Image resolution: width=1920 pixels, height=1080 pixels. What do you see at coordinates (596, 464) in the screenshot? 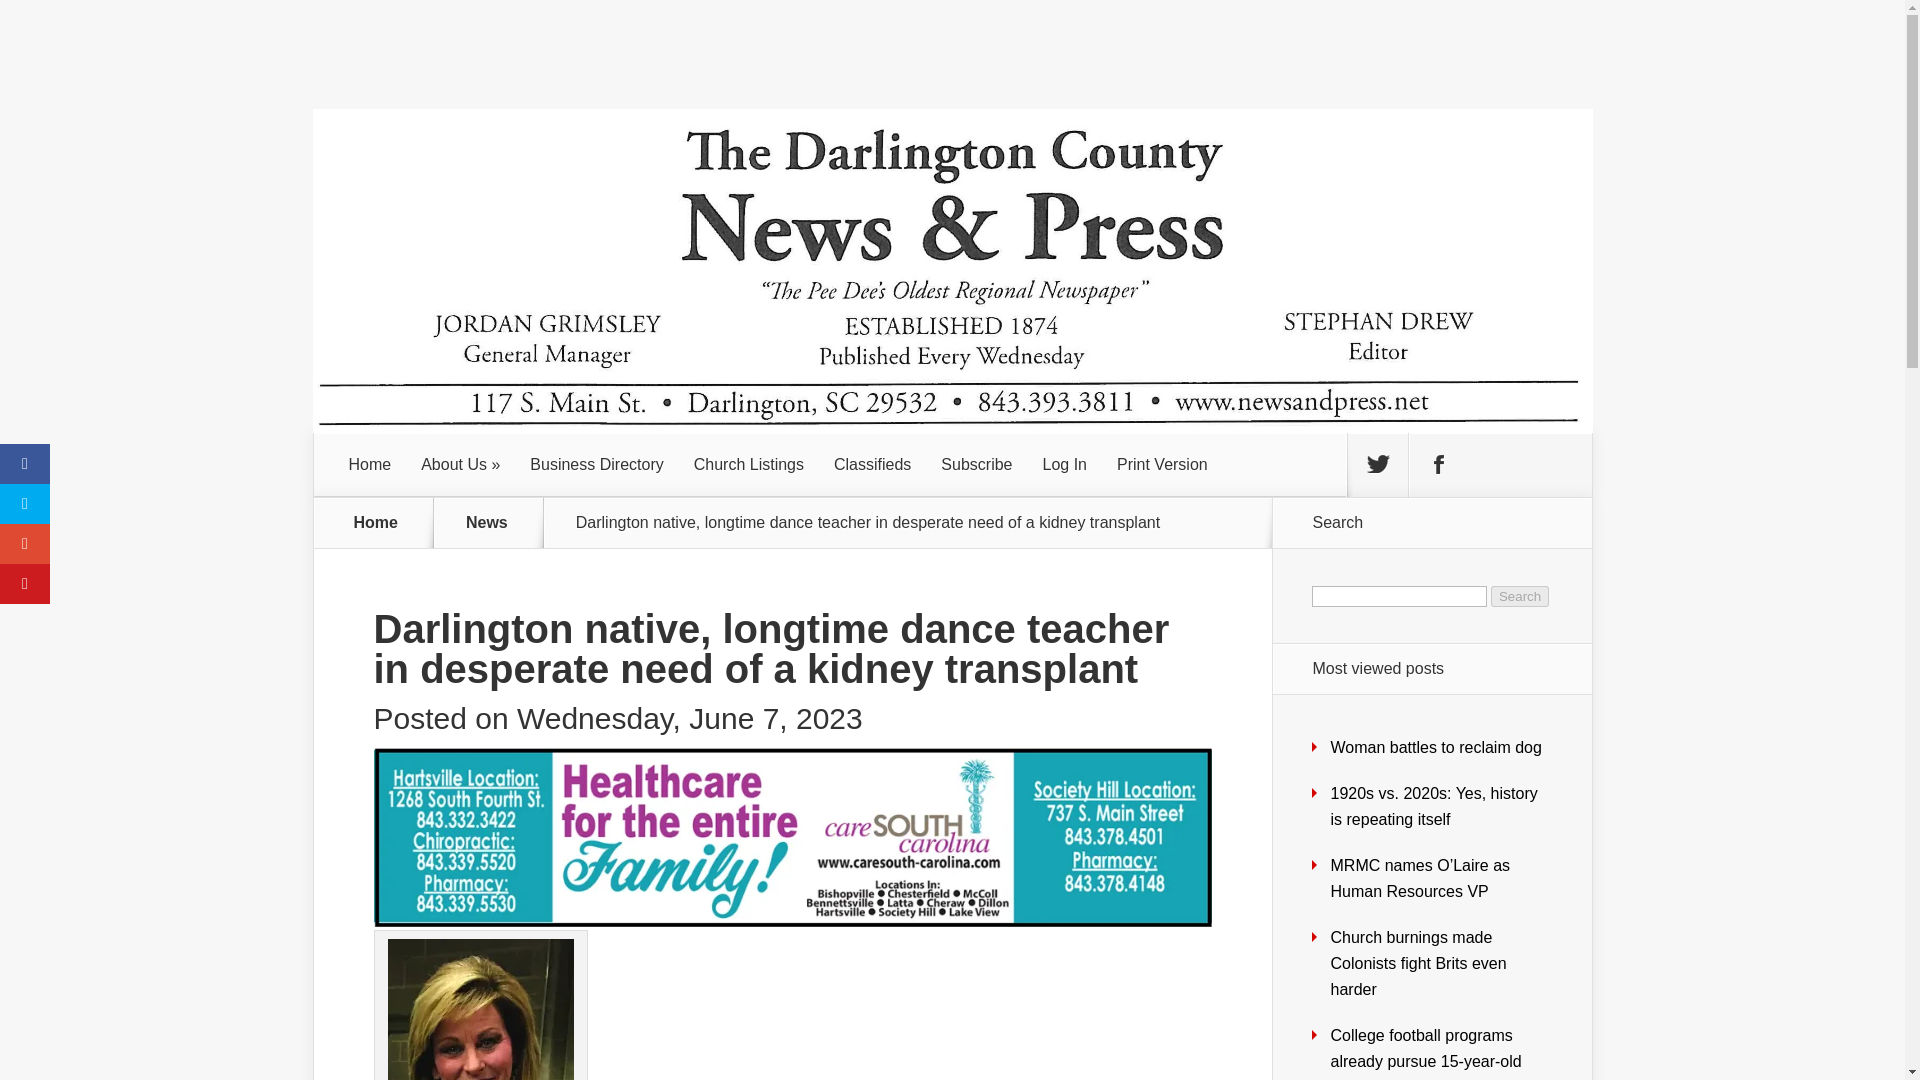
I see `Business Directory` at bounding box center [596, 464].